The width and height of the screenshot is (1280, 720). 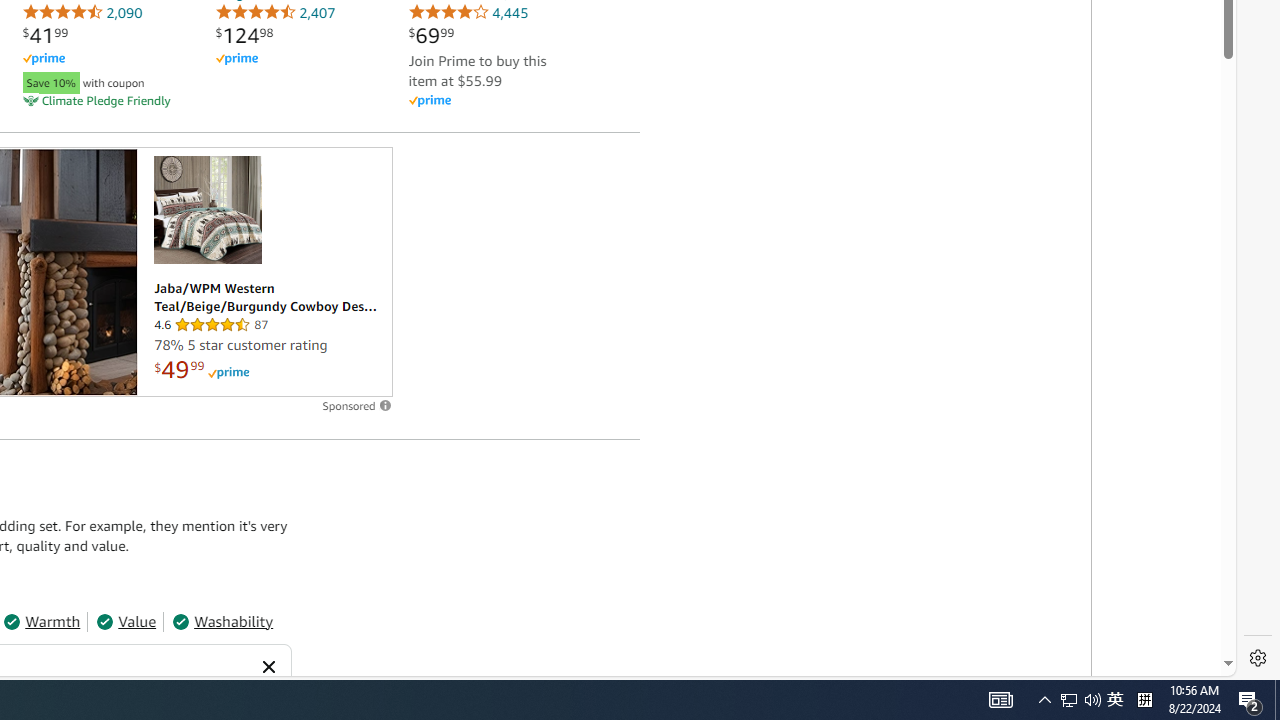 What do you see at coordinates (102, 80) in the screenshot?
I see `Save 10% with coupon` at bounding box center [102, 80].